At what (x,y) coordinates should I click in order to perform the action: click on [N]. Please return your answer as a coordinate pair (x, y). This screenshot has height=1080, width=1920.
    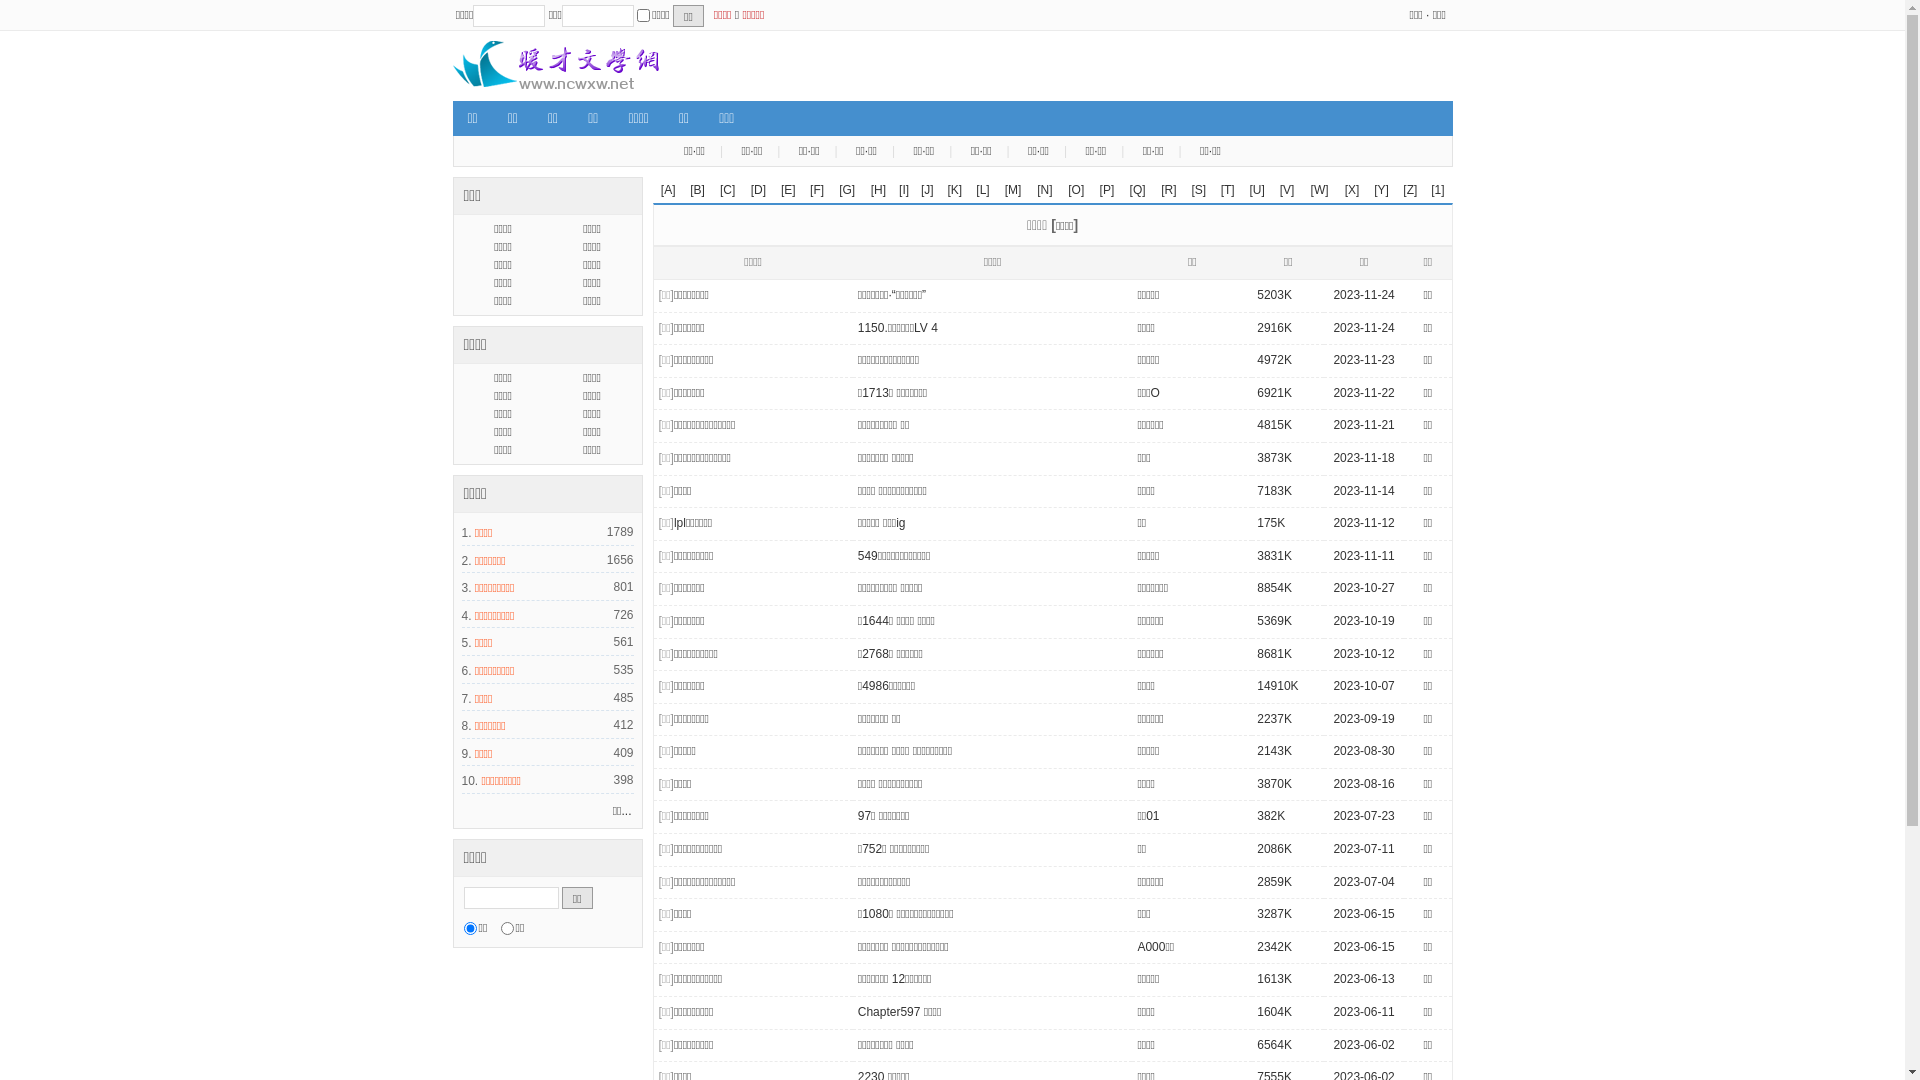
    Looking at the image, I should click on (1044, 190).